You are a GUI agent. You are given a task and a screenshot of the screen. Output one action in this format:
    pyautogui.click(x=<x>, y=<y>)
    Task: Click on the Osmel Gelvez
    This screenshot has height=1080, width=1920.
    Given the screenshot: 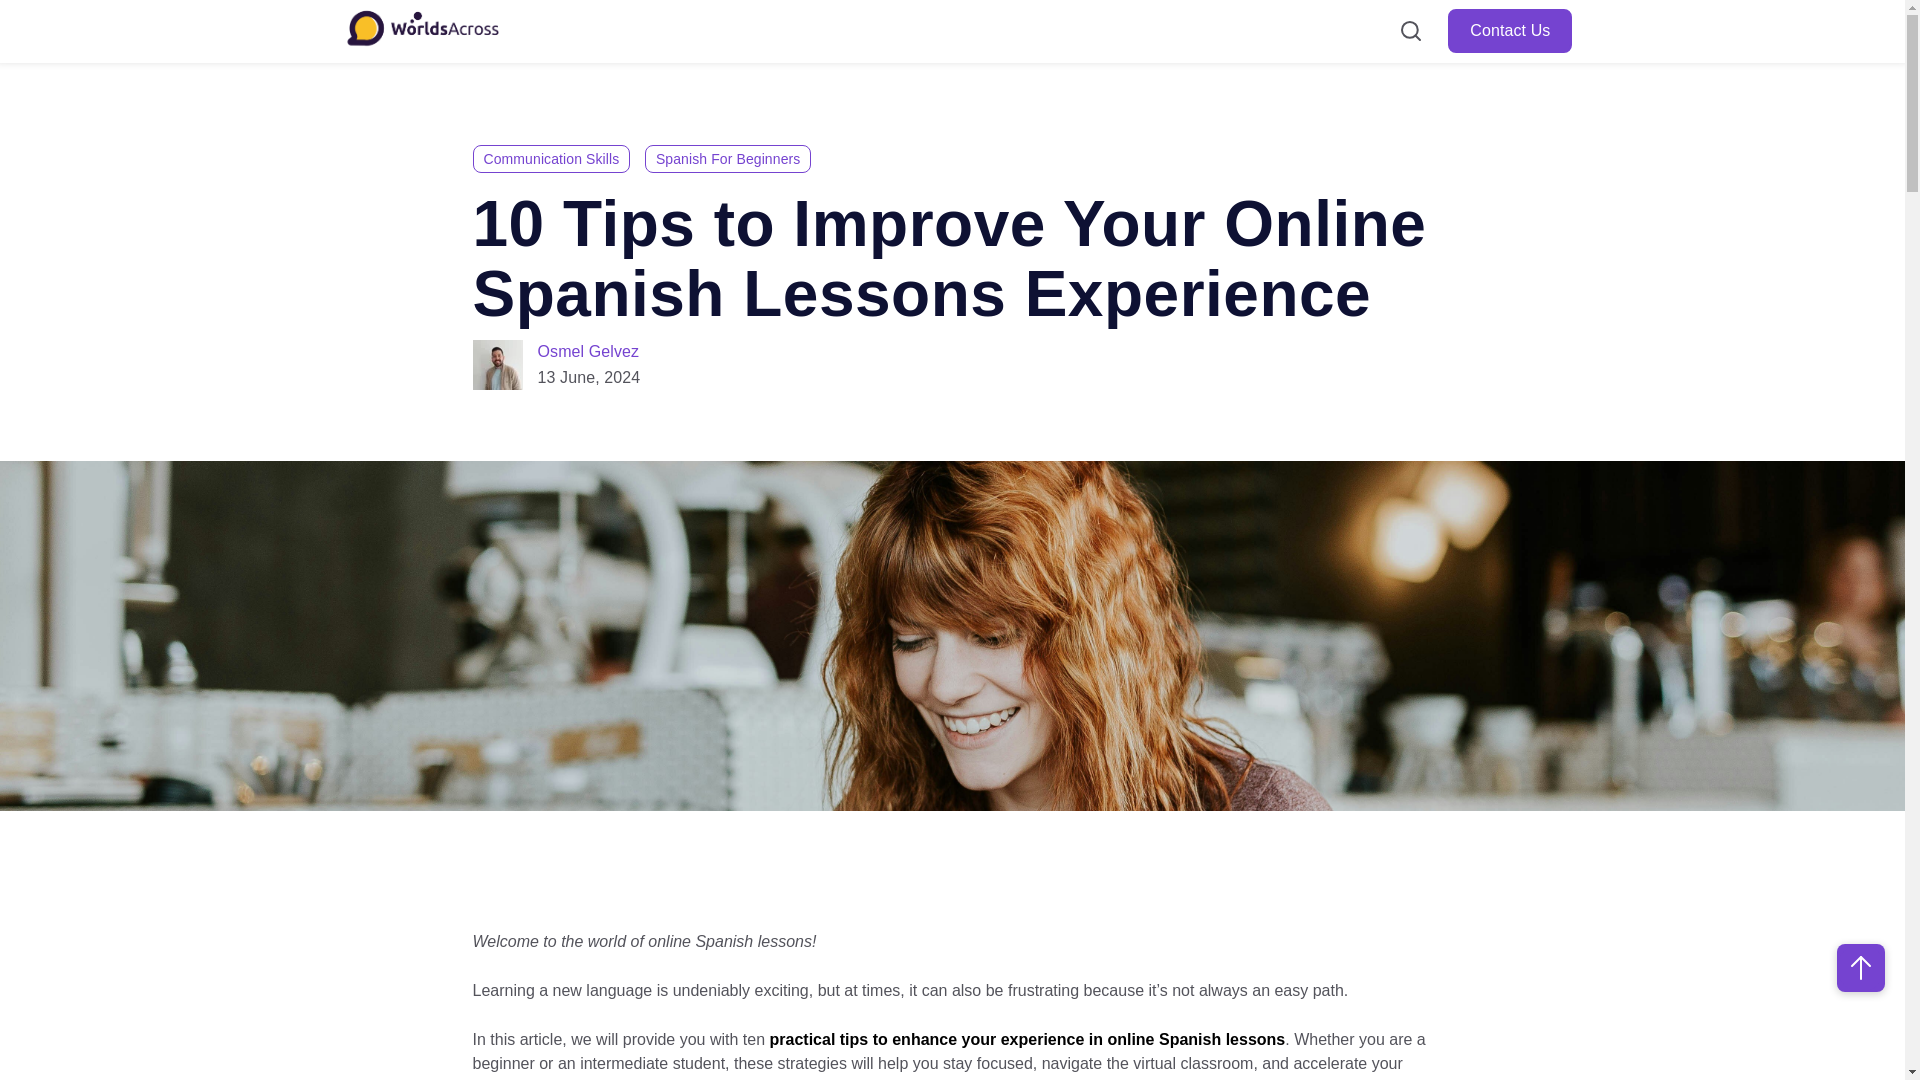 What is the action you would take?
    pyautogui.click(x=588, y=351)
    